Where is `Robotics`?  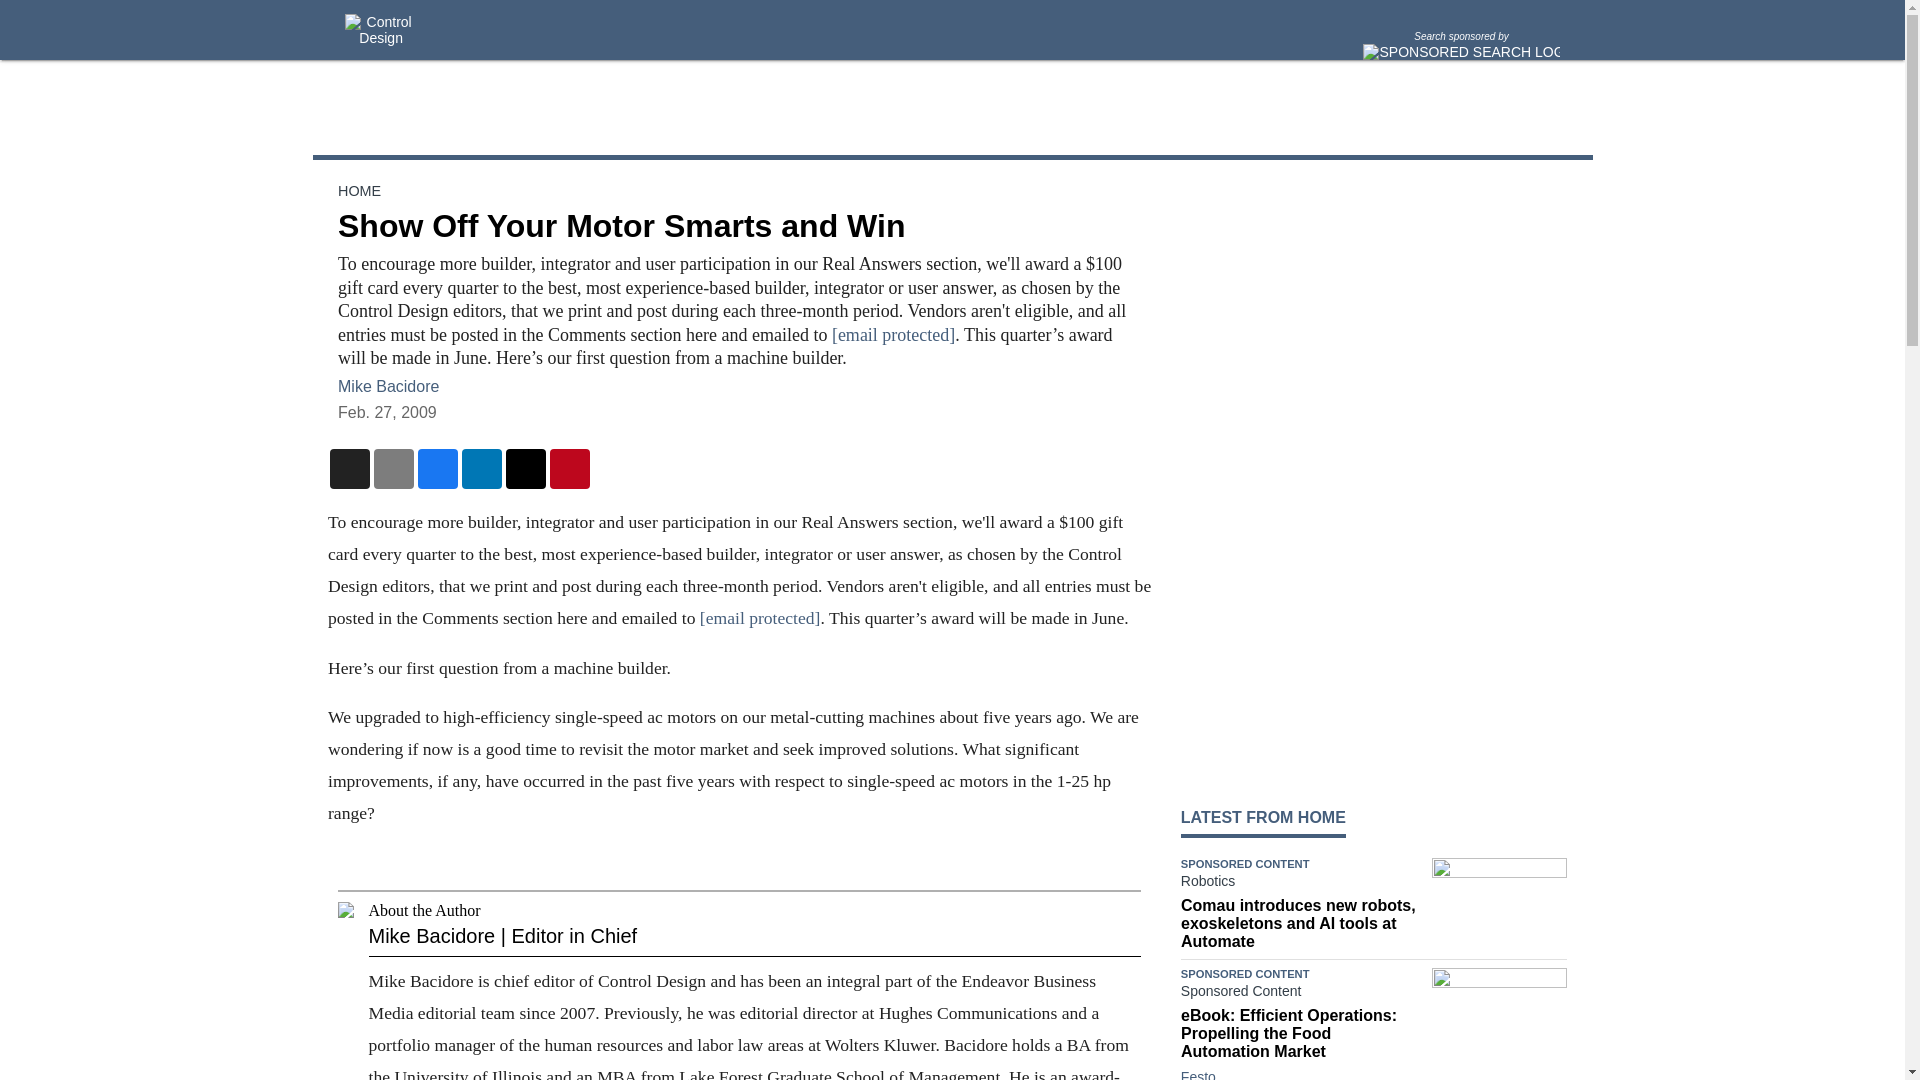 Robotics is located at coordinates (1301, 884).